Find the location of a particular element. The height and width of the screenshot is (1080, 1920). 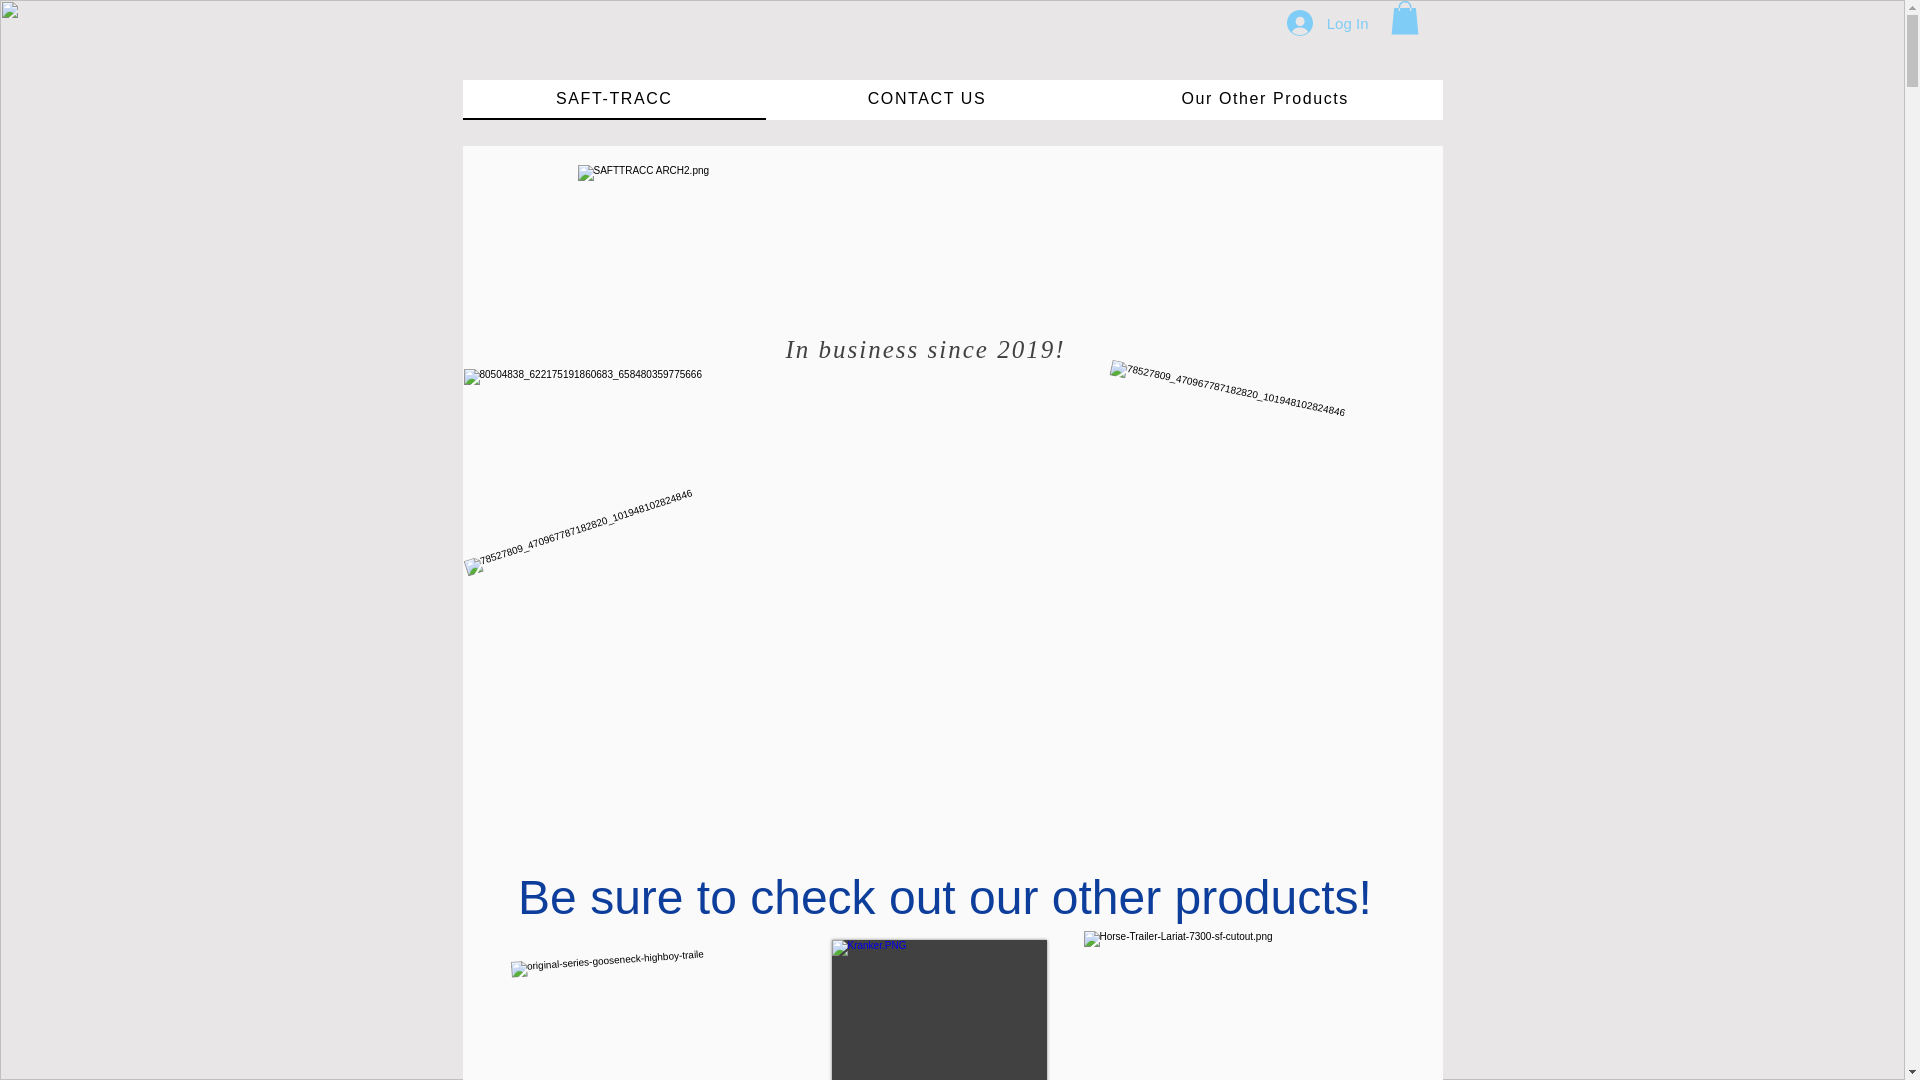

SAFT-TRACC is located at coordinates (614, 99).